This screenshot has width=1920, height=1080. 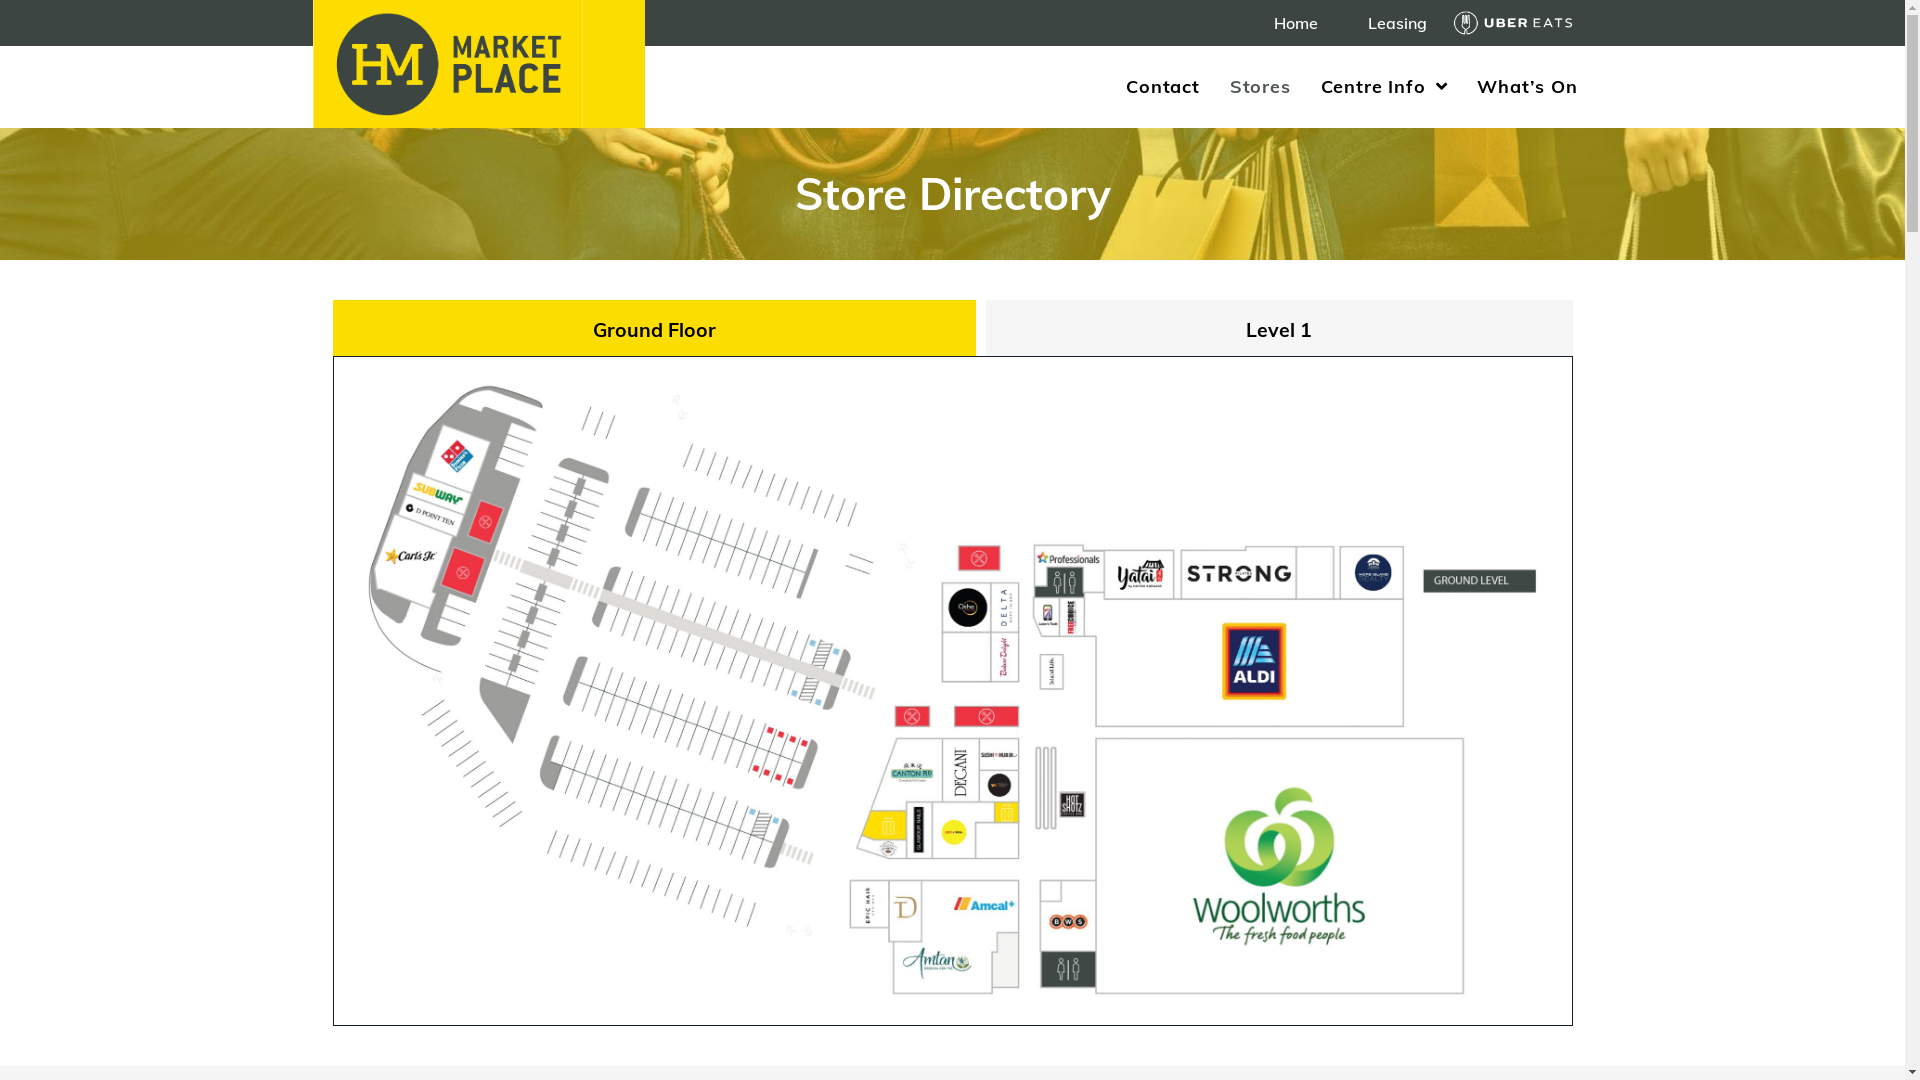 What do you see at coordinates (1296, 23) in the screenshot?
I see `Home` at bounding box center [1296, 23].